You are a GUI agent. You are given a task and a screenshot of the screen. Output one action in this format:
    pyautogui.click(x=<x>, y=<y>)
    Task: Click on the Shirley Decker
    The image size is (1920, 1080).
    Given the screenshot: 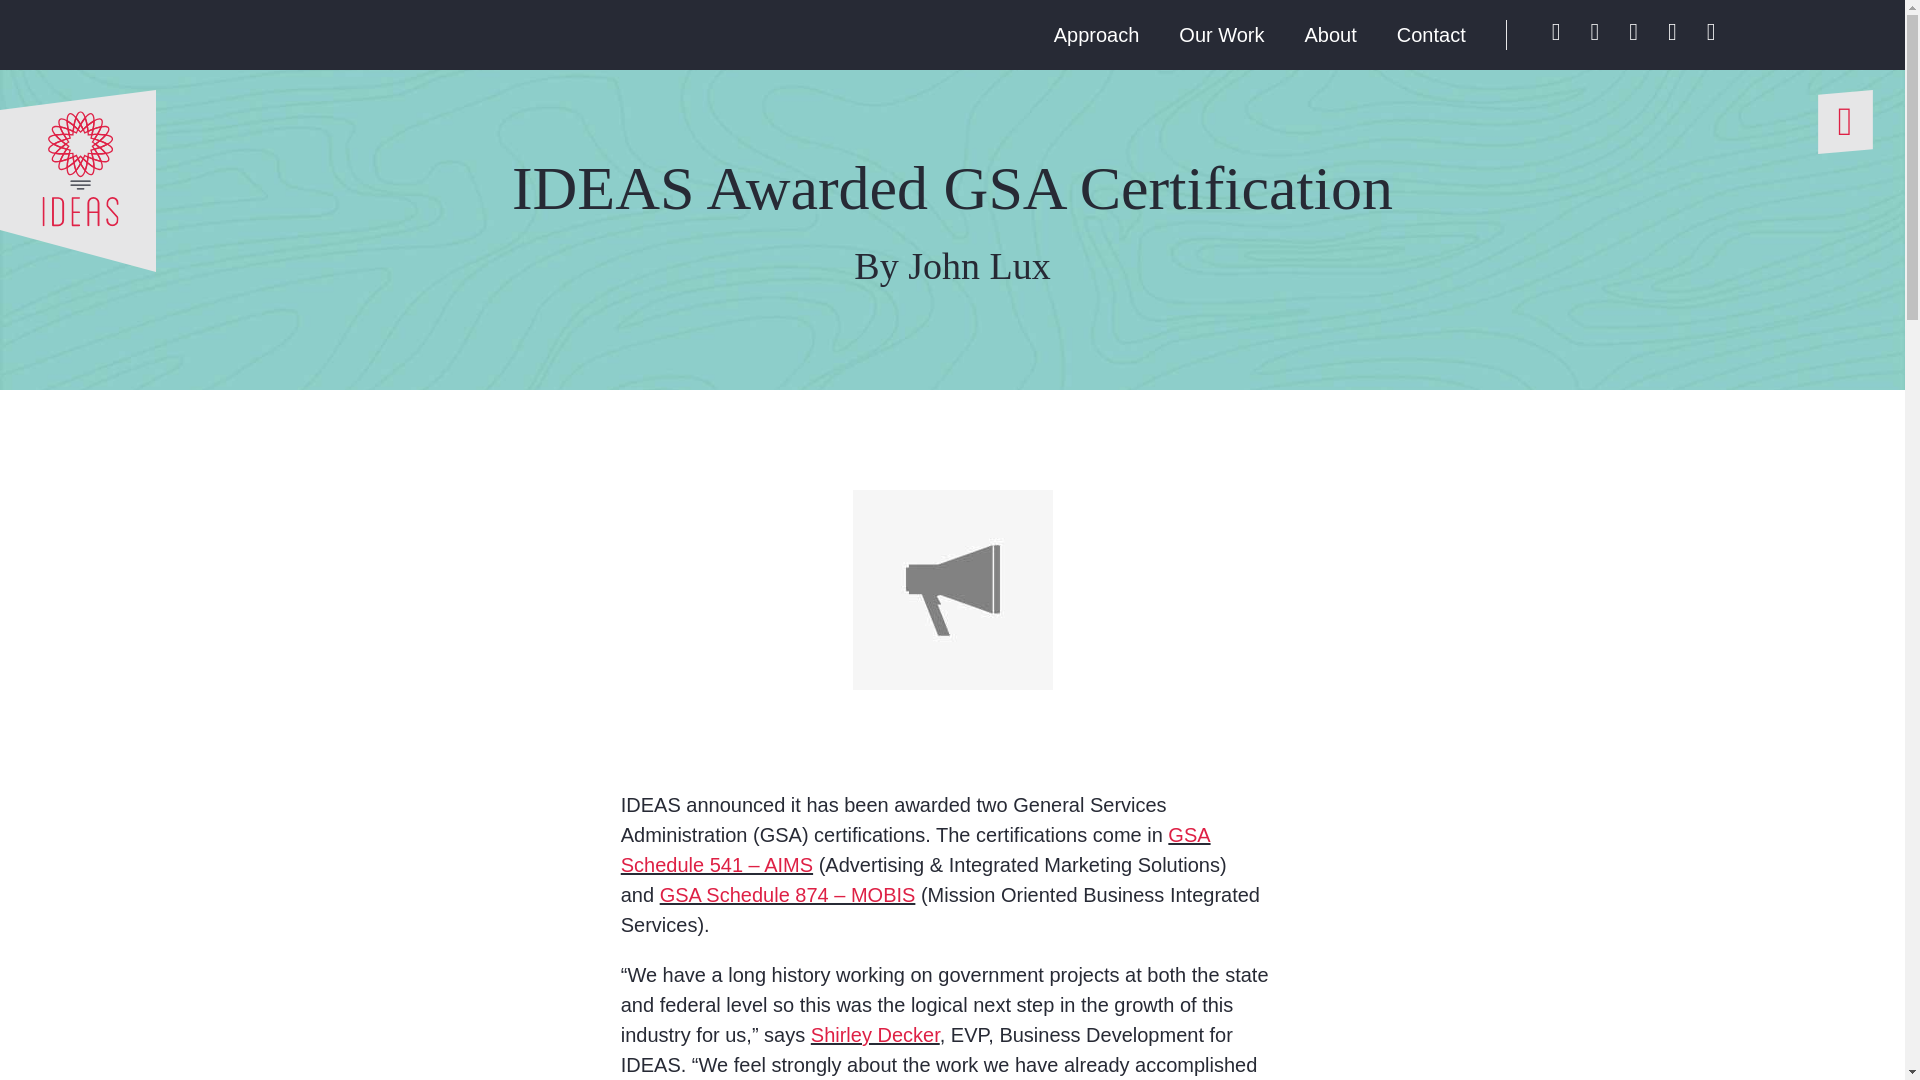 What is the action you would take?
    pyautogui.click(x=875, y=1034)
    